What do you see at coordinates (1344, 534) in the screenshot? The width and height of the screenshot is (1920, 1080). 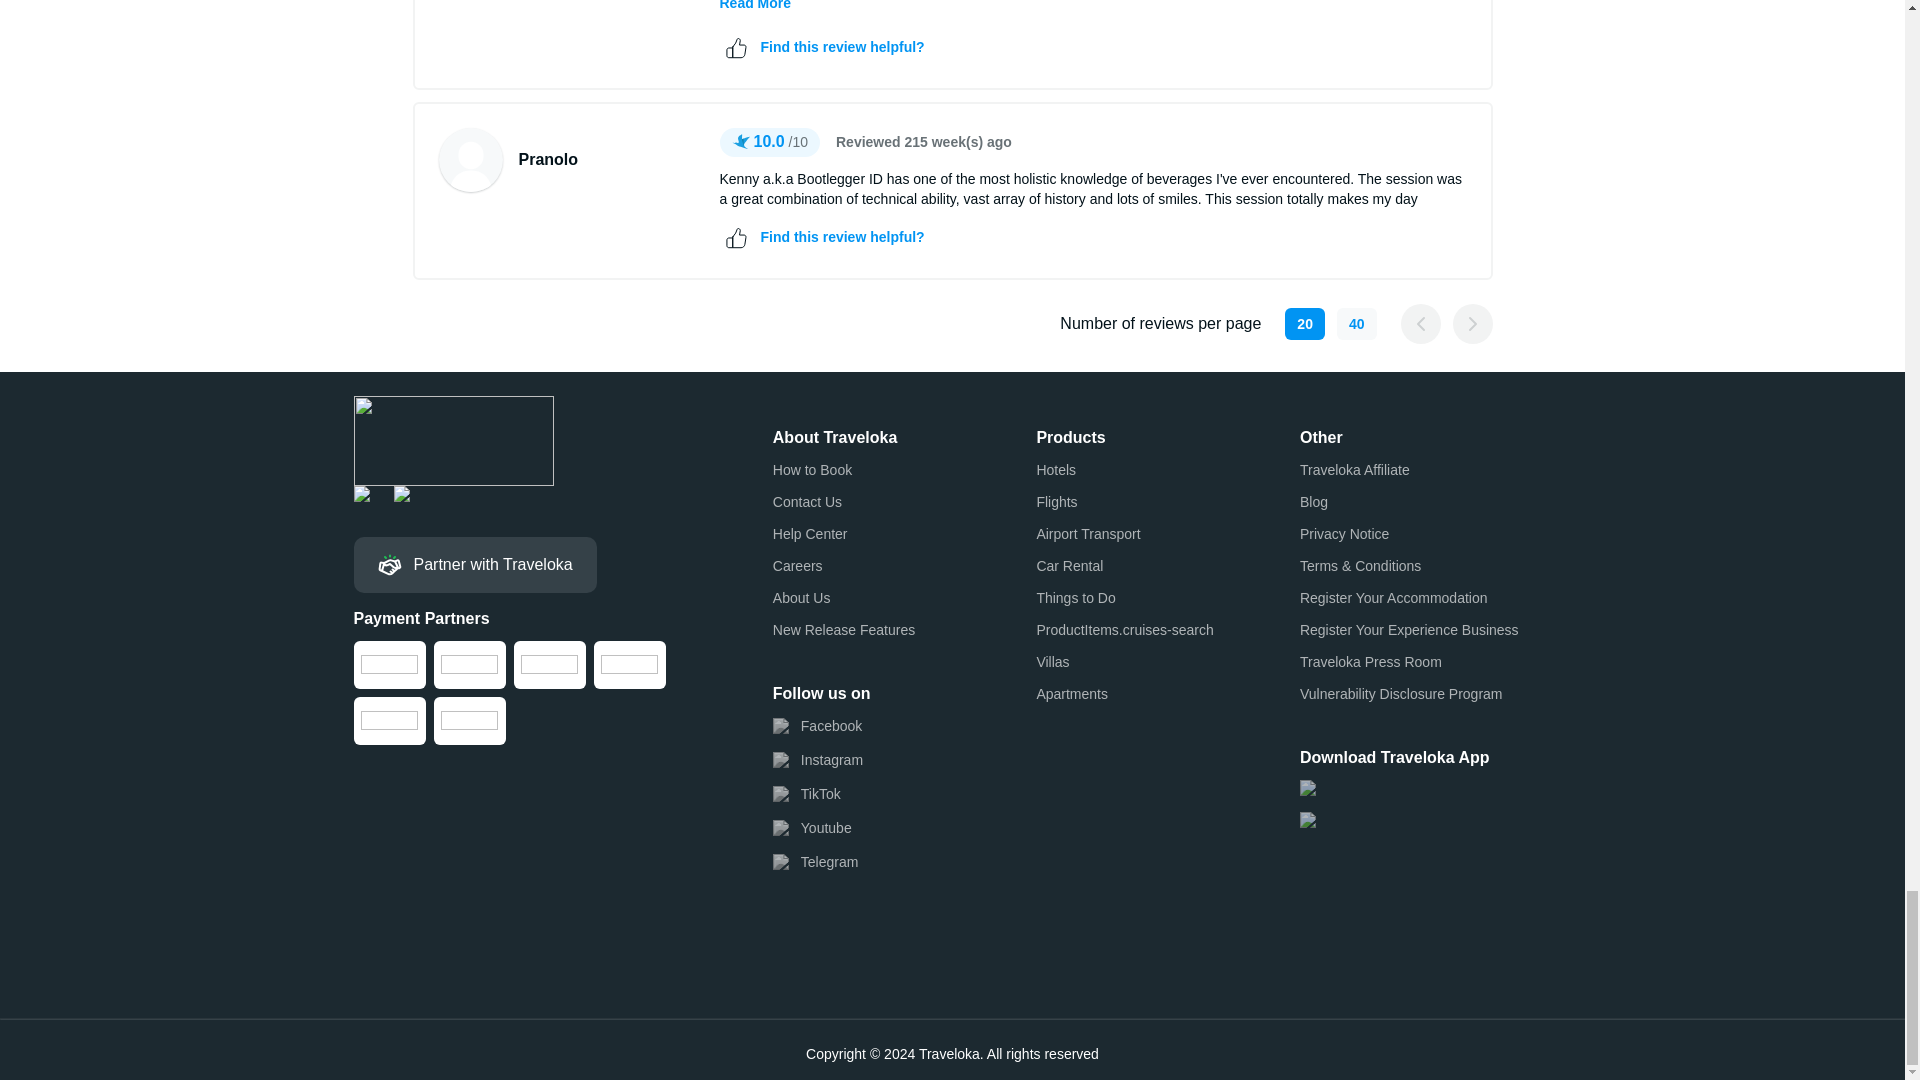 I see `Privacy Notice` at bounding box center [1344, 534].